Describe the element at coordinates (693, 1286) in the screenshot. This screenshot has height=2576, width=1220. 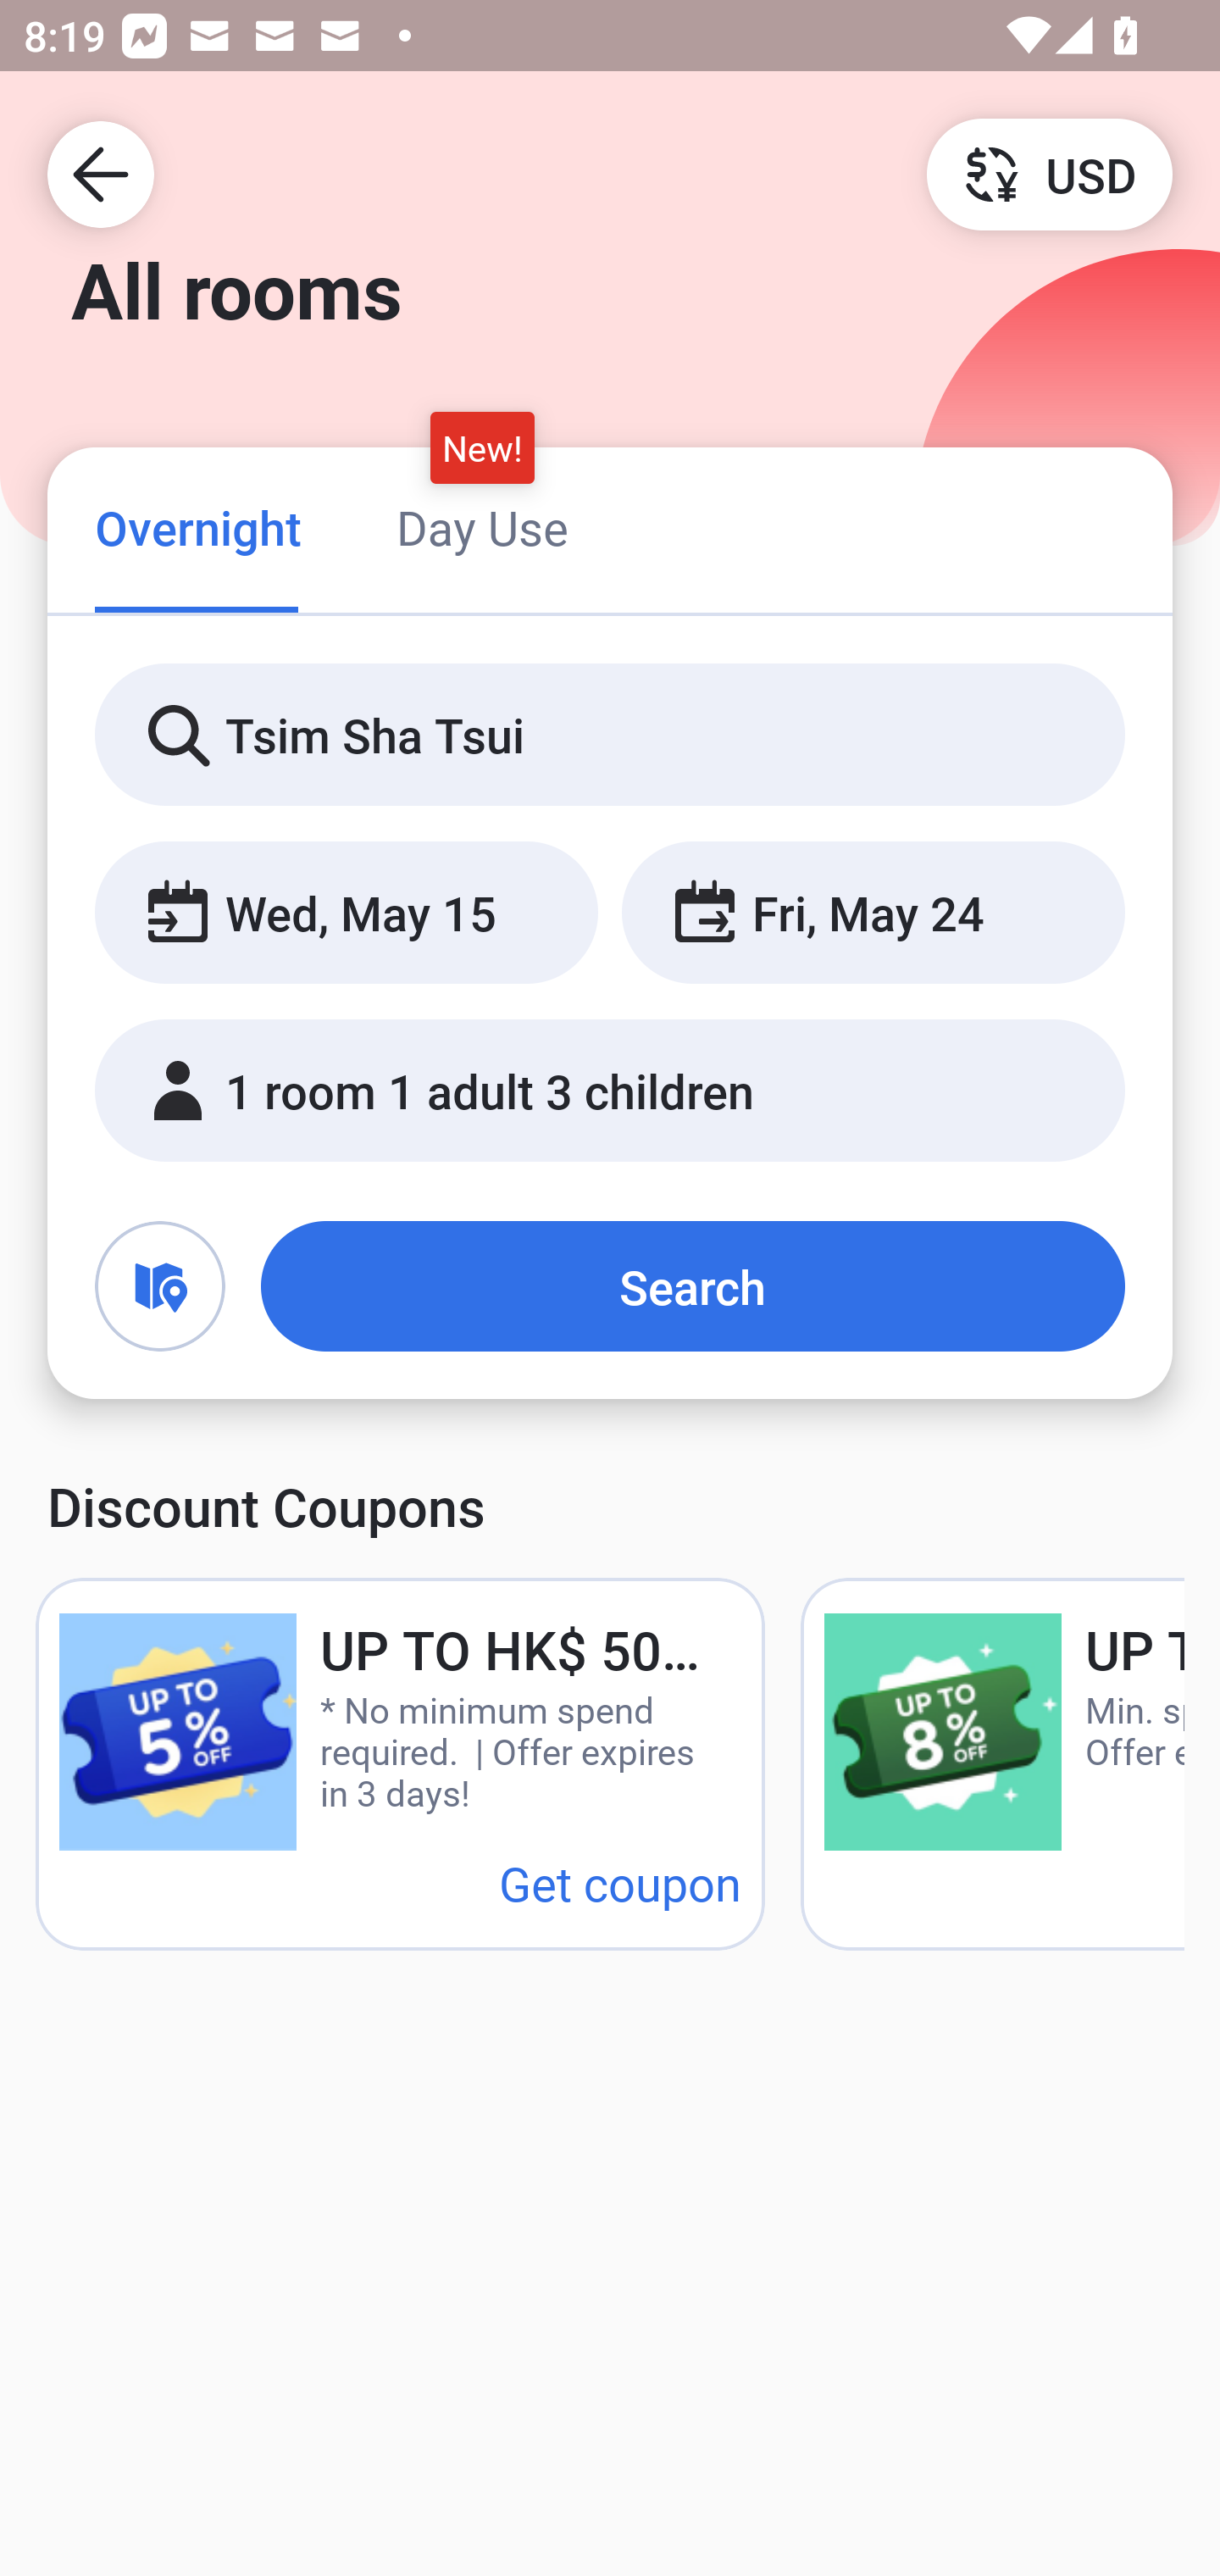
I see `Search` at that location.